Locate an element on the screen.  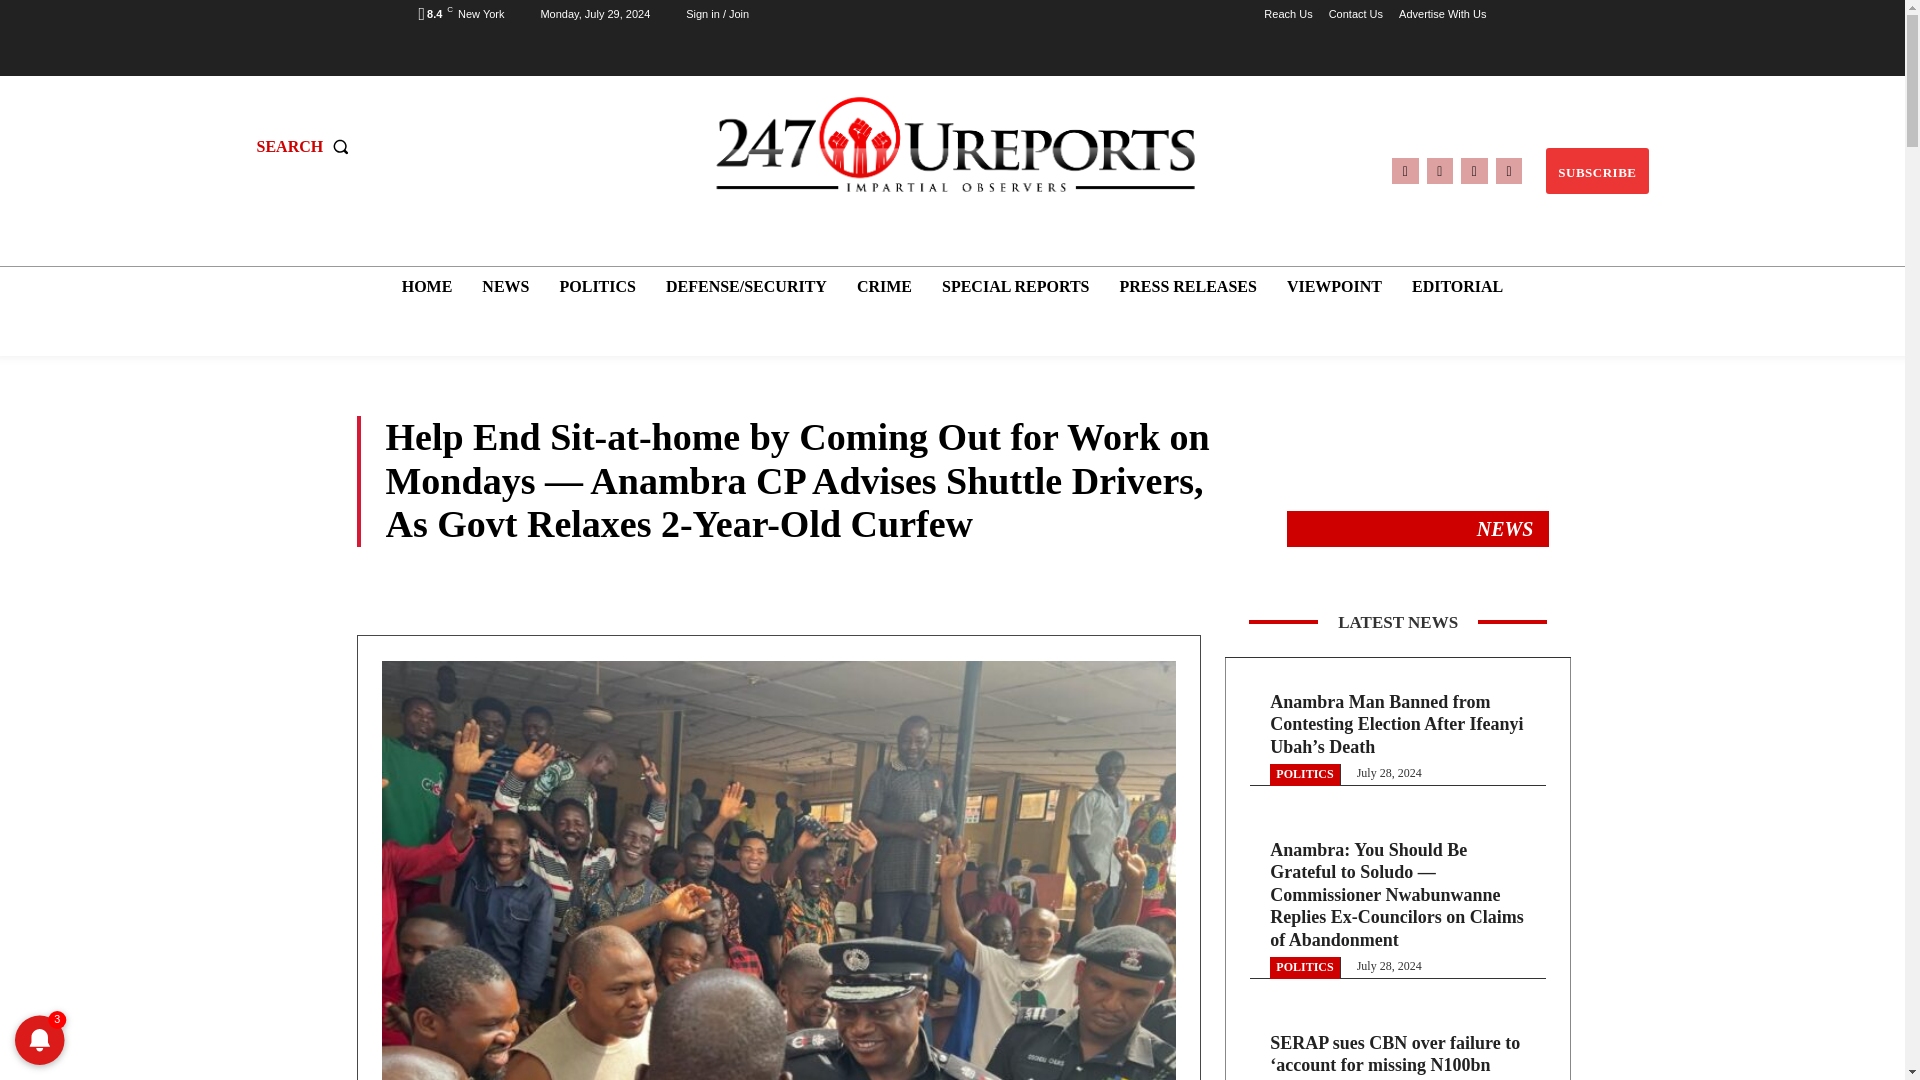
Subscribe is located at coordinates (1596, 171).